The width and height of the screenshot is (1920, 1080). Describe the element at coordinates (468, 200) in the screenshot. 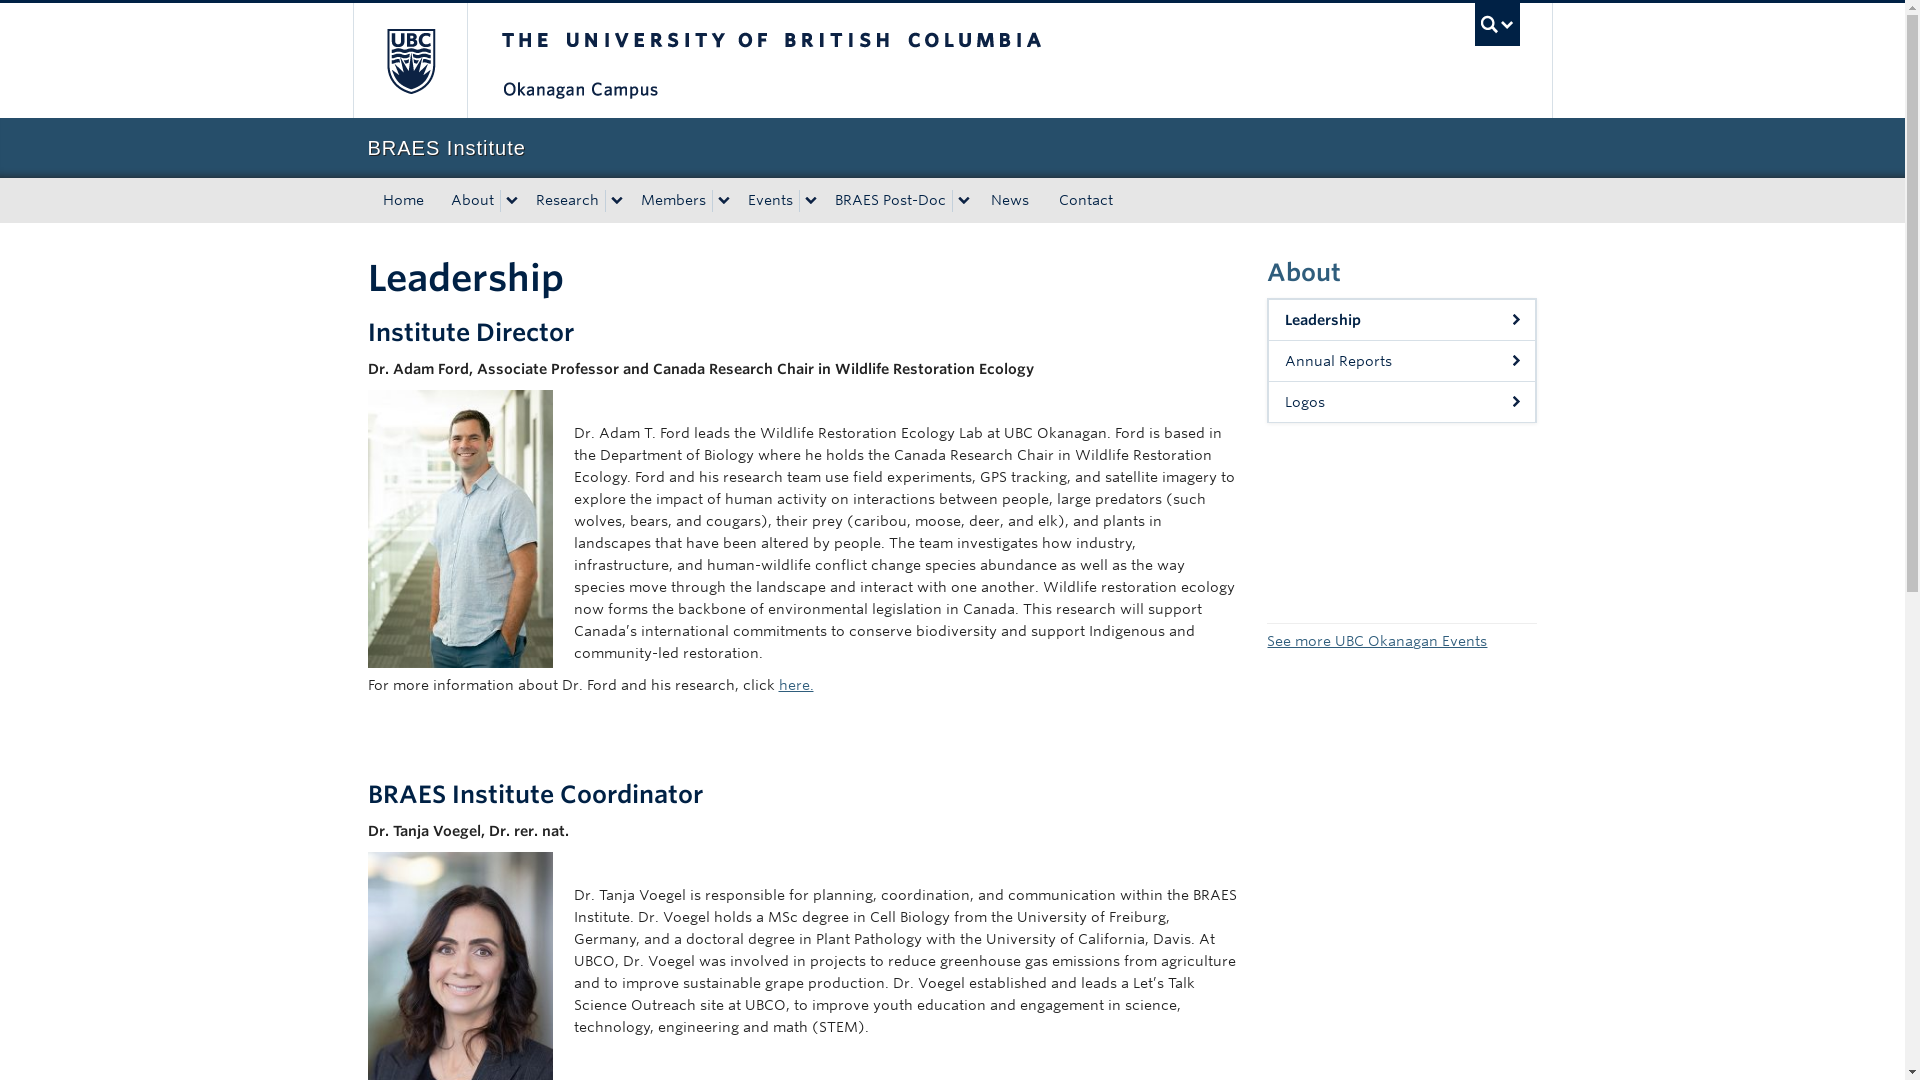

I see `About` at that location.